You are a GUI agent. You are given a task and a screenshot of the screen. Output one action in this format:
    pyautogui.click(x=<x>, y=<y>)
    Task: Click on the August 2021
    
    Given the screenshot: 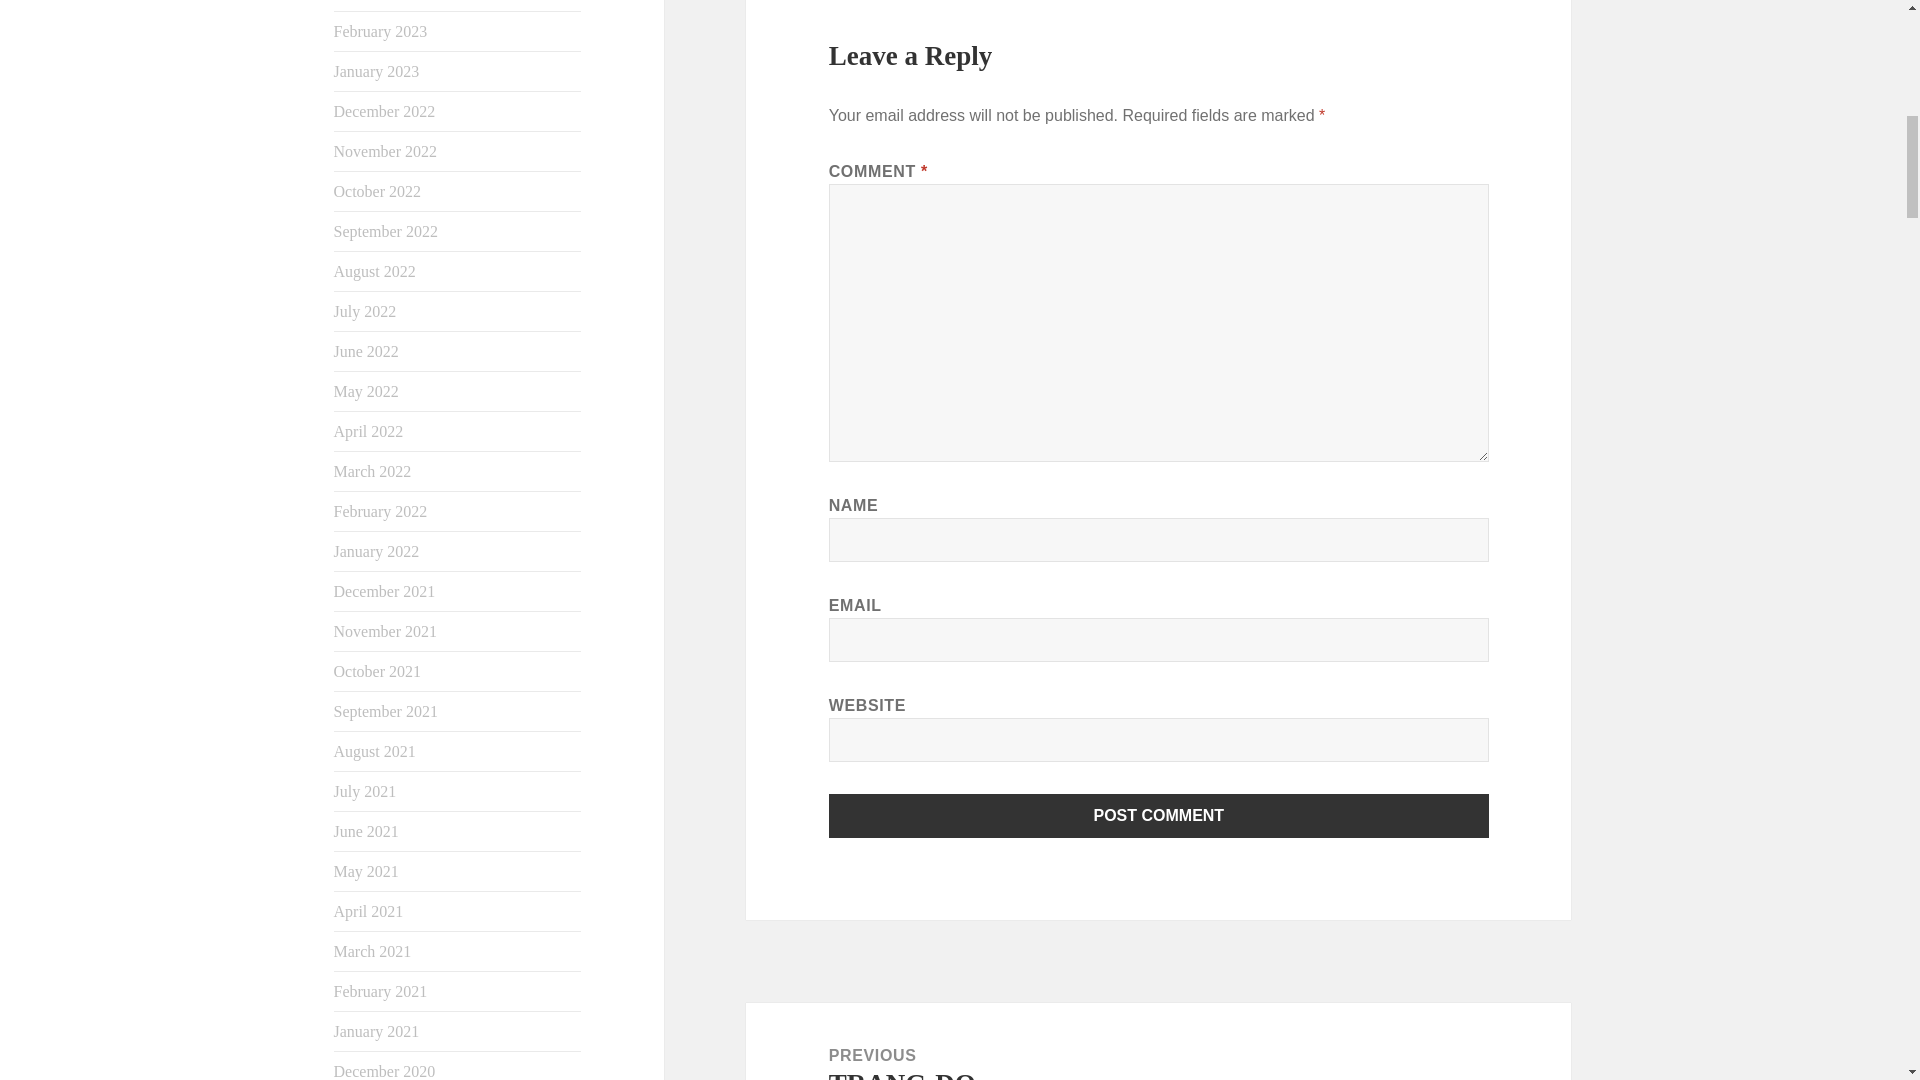 What is the action you would take?
    pyautogui.click(x=375, y=752)
    